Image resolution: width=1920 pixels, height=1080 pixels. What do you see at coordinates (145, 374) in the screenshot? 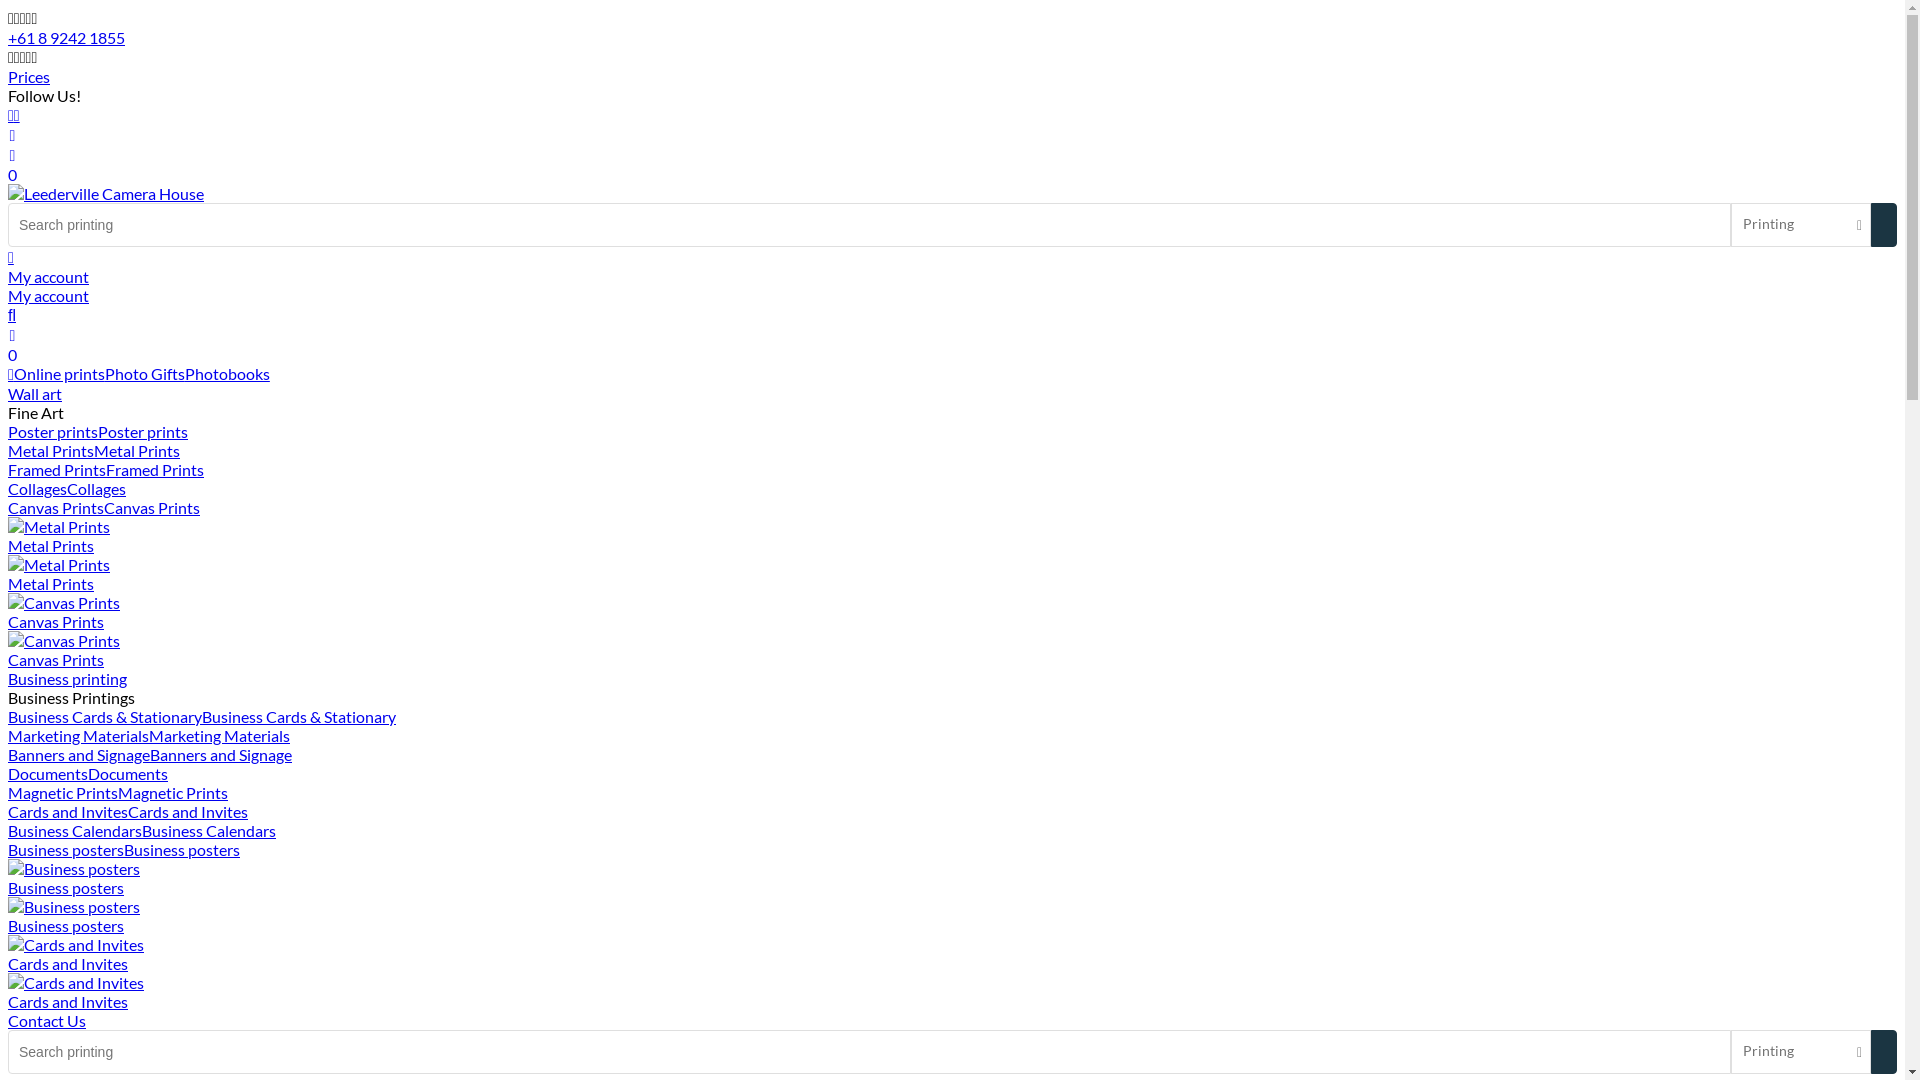
I see `Photo Gifts` at bounding box center [145, 374].